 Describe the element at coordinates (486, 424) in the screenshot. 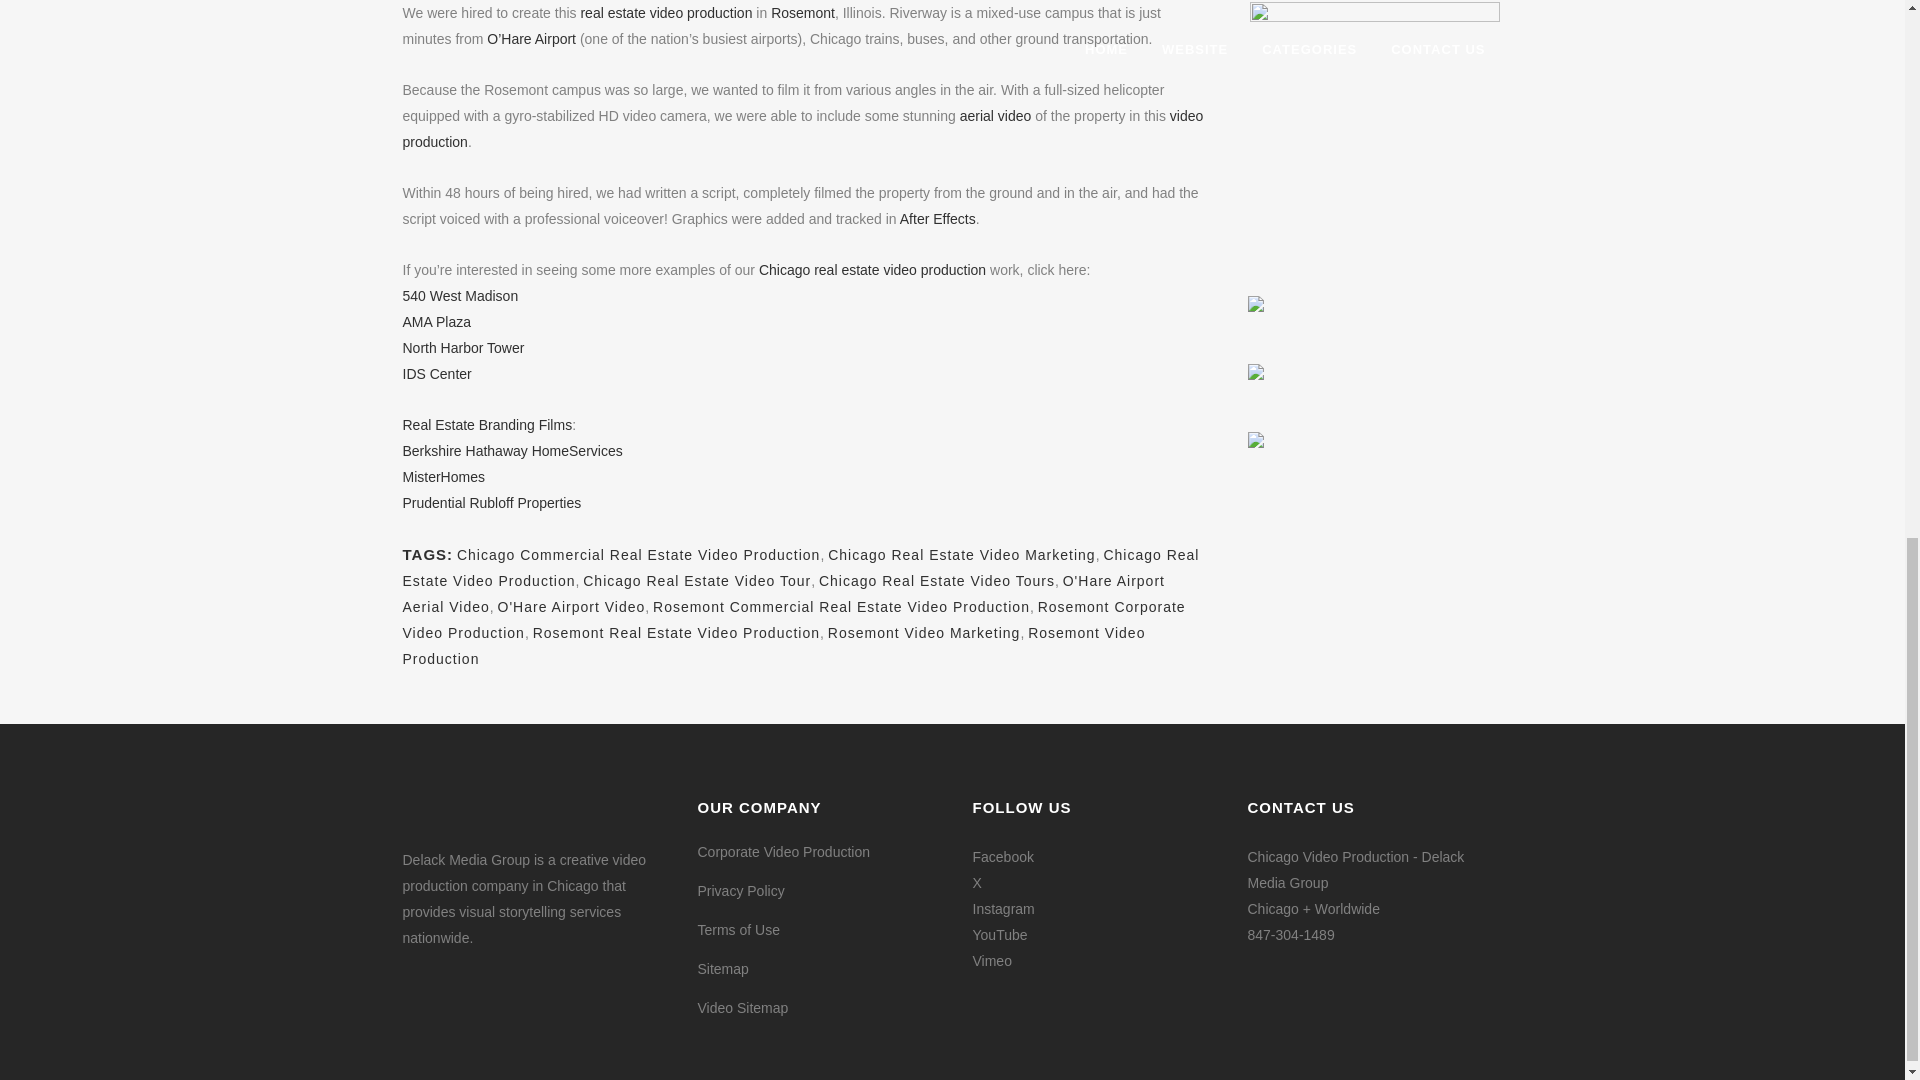

I see `Real Estate Branding Films` at that location.